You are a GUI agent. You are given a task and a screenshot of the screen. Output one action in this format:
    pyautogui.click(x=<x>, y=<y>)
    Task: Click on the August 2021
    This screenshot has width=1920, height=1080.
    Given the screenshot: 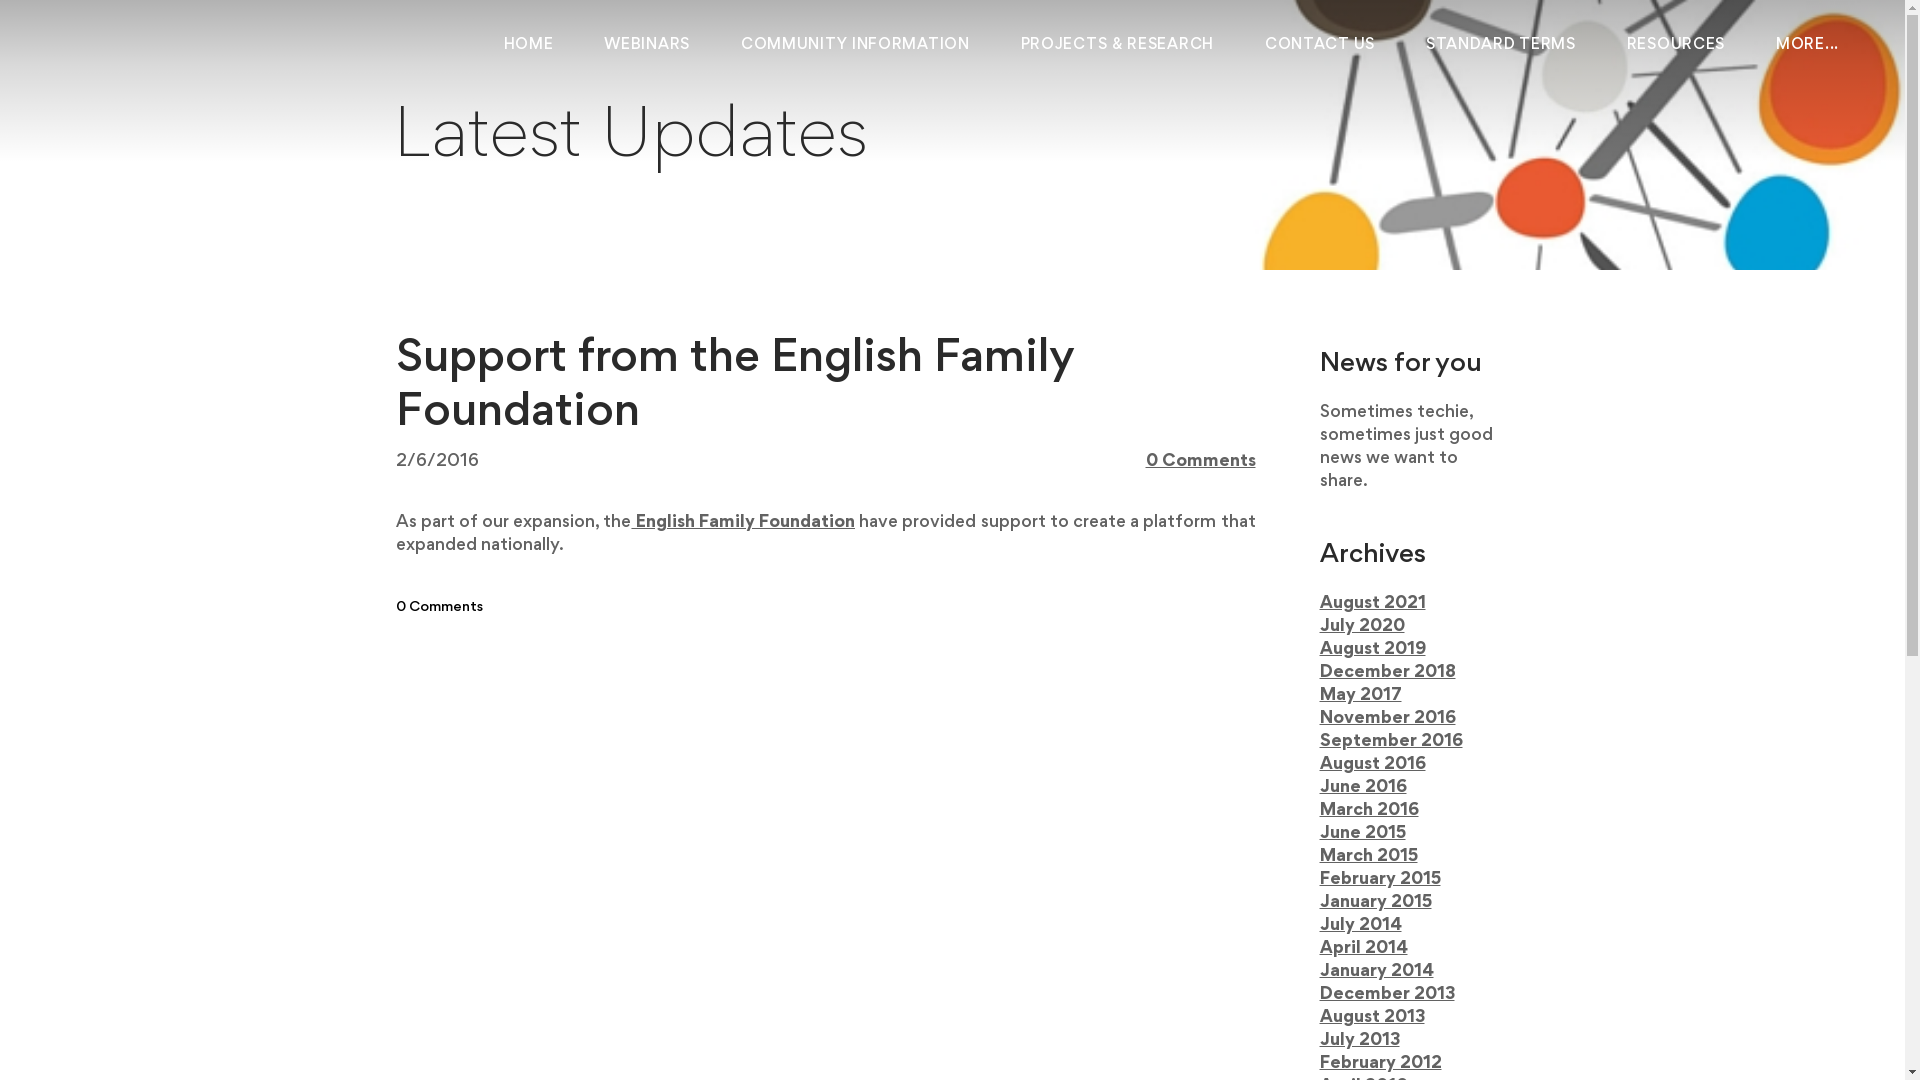 What is the action you would take?
    pyautogui.click(x=1373, y=604)
    